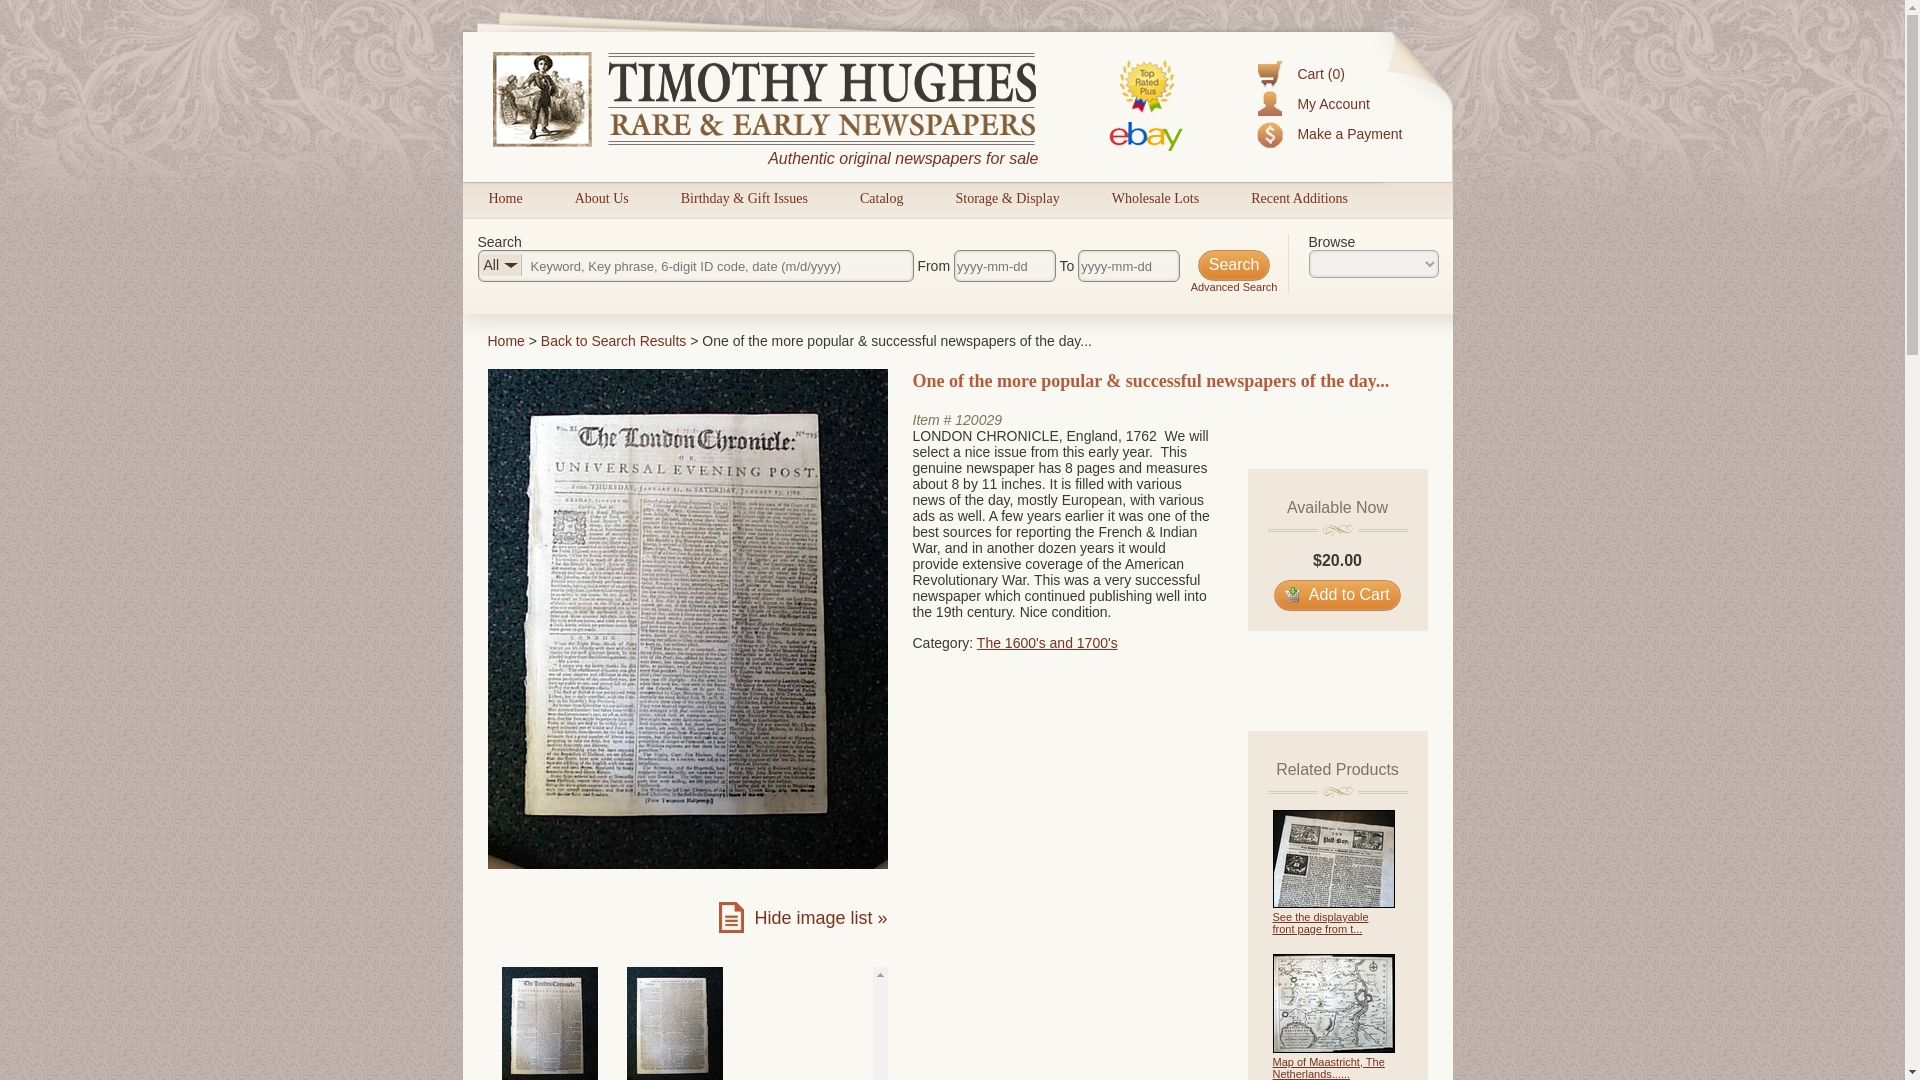 The image size is (1920, 1080). I want to click on Recent Additions, so click(1299, 198).